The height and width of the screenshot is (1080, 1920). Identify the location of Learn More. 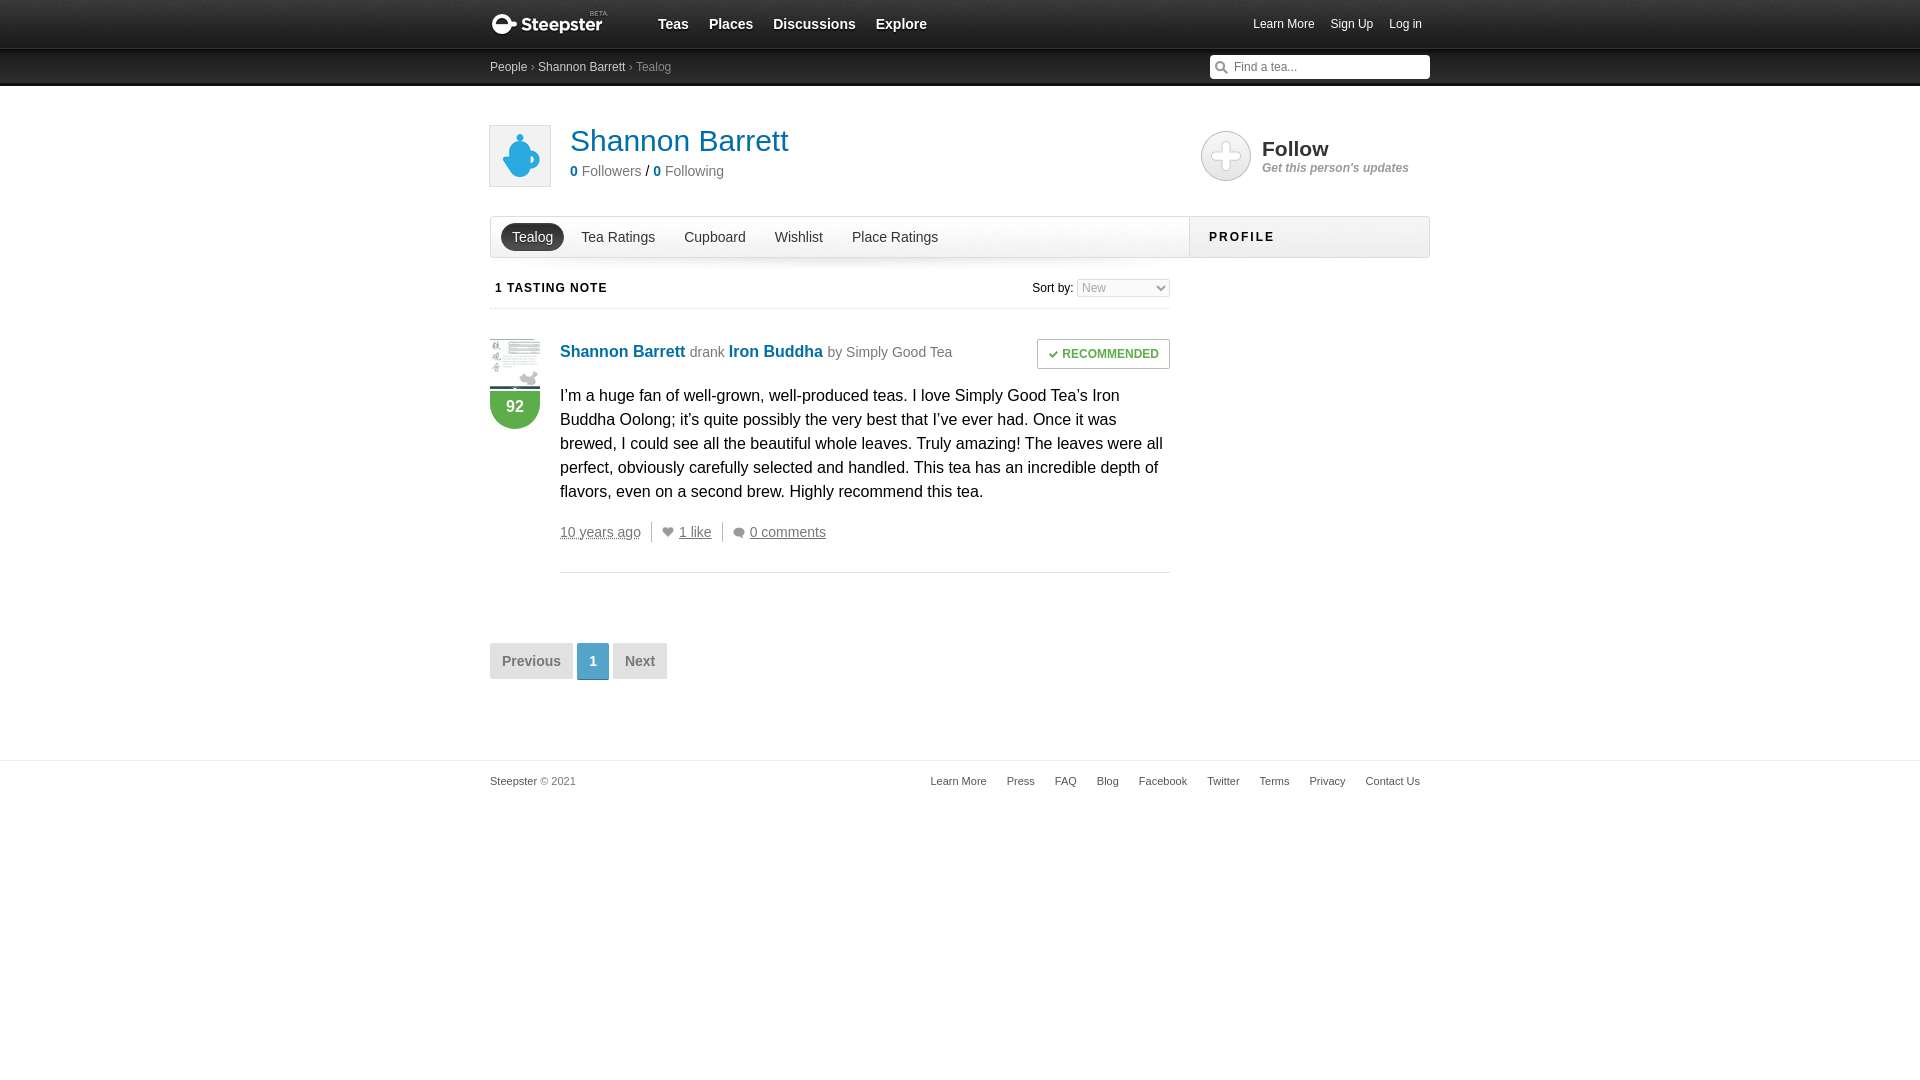
(958, 780).